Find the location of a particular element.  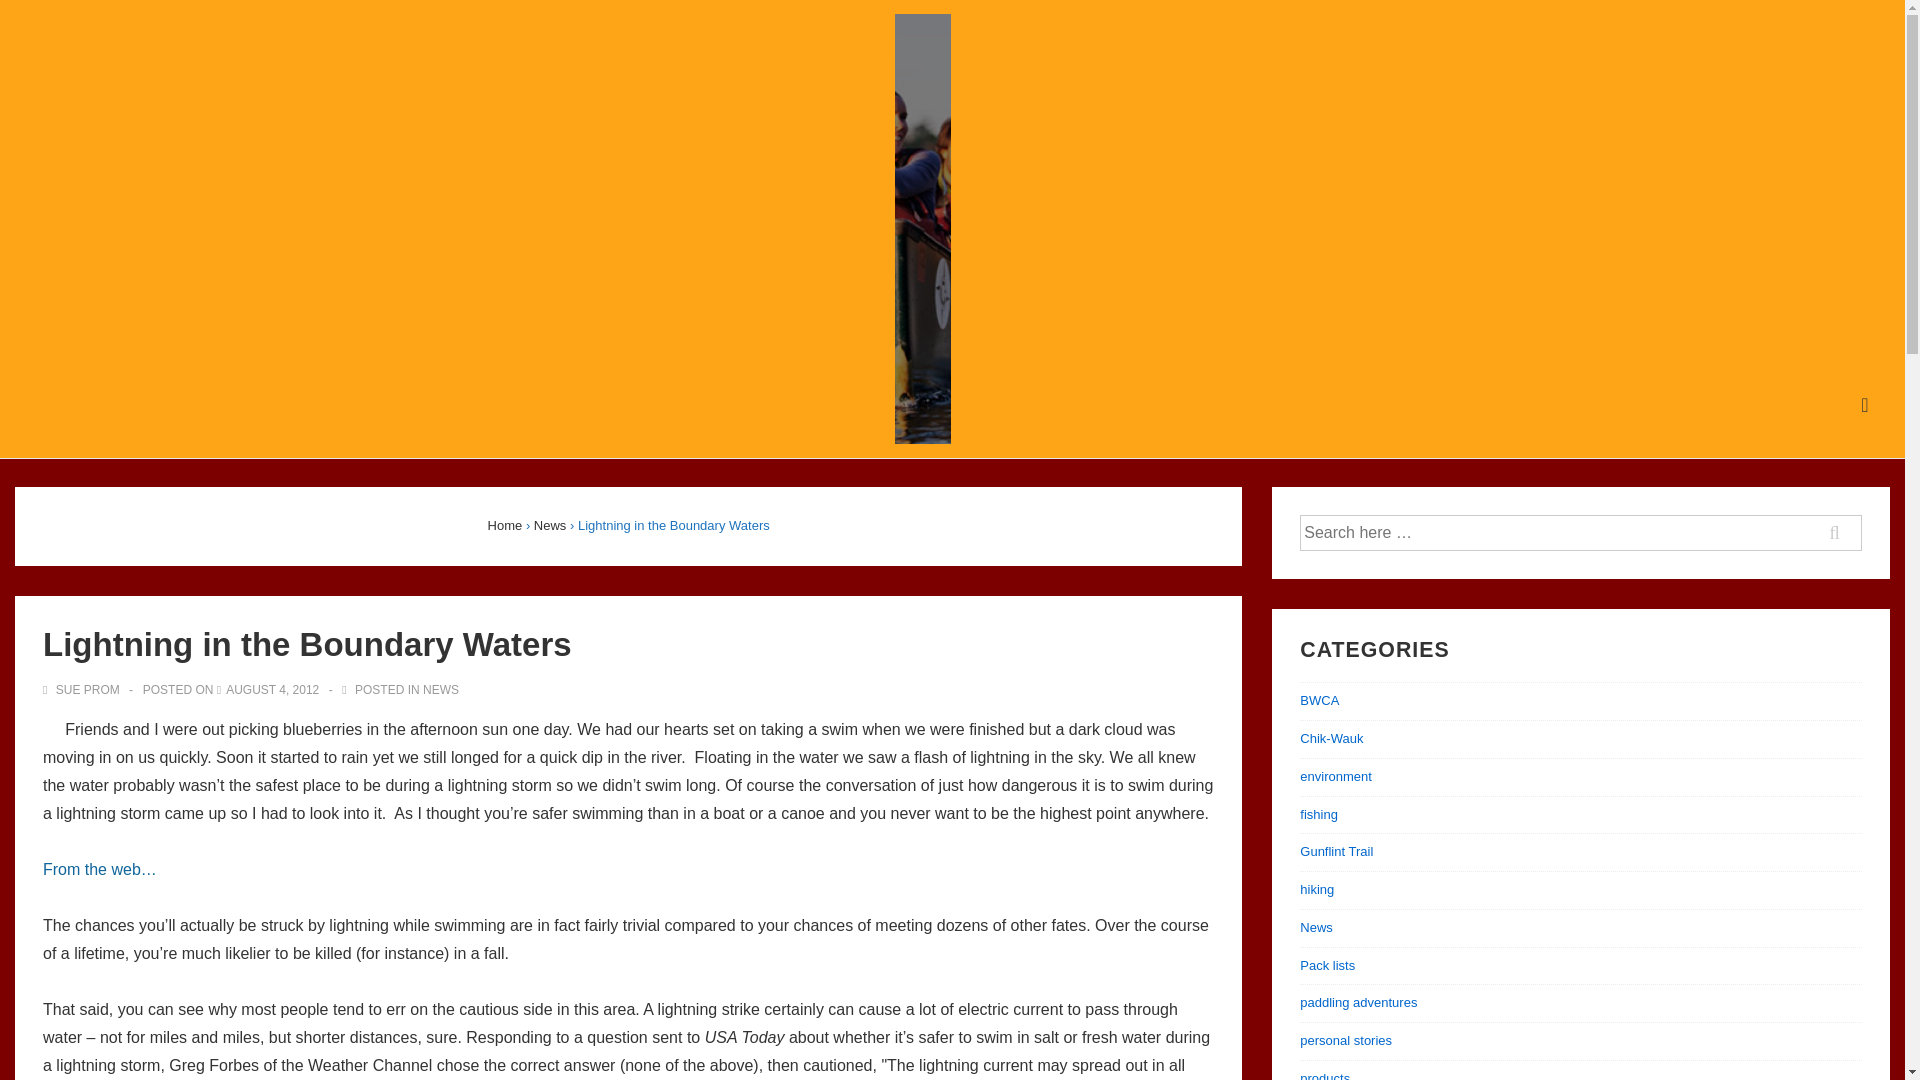

fishing is located at coordinates (1318, 814).